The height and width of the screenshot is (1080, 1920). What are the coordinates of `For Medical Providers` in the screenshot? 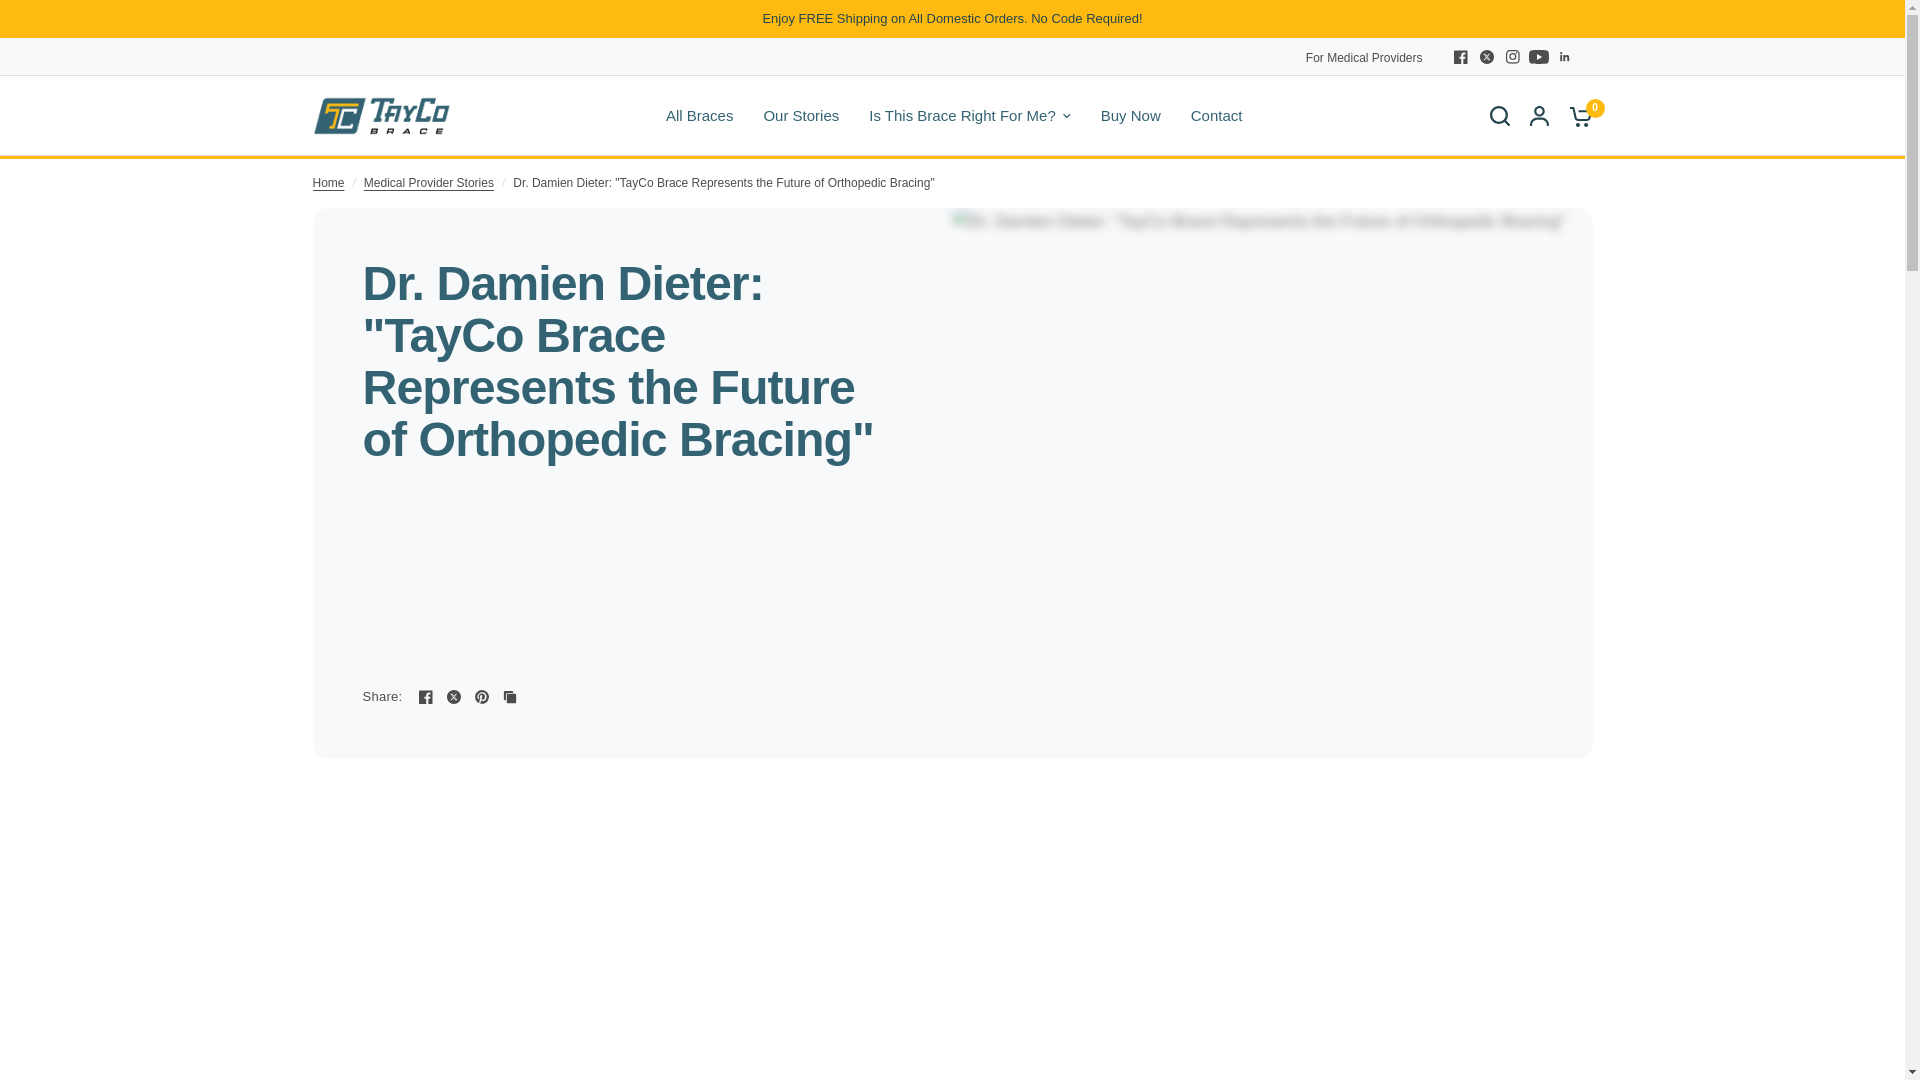 It's located at (1364, 58).